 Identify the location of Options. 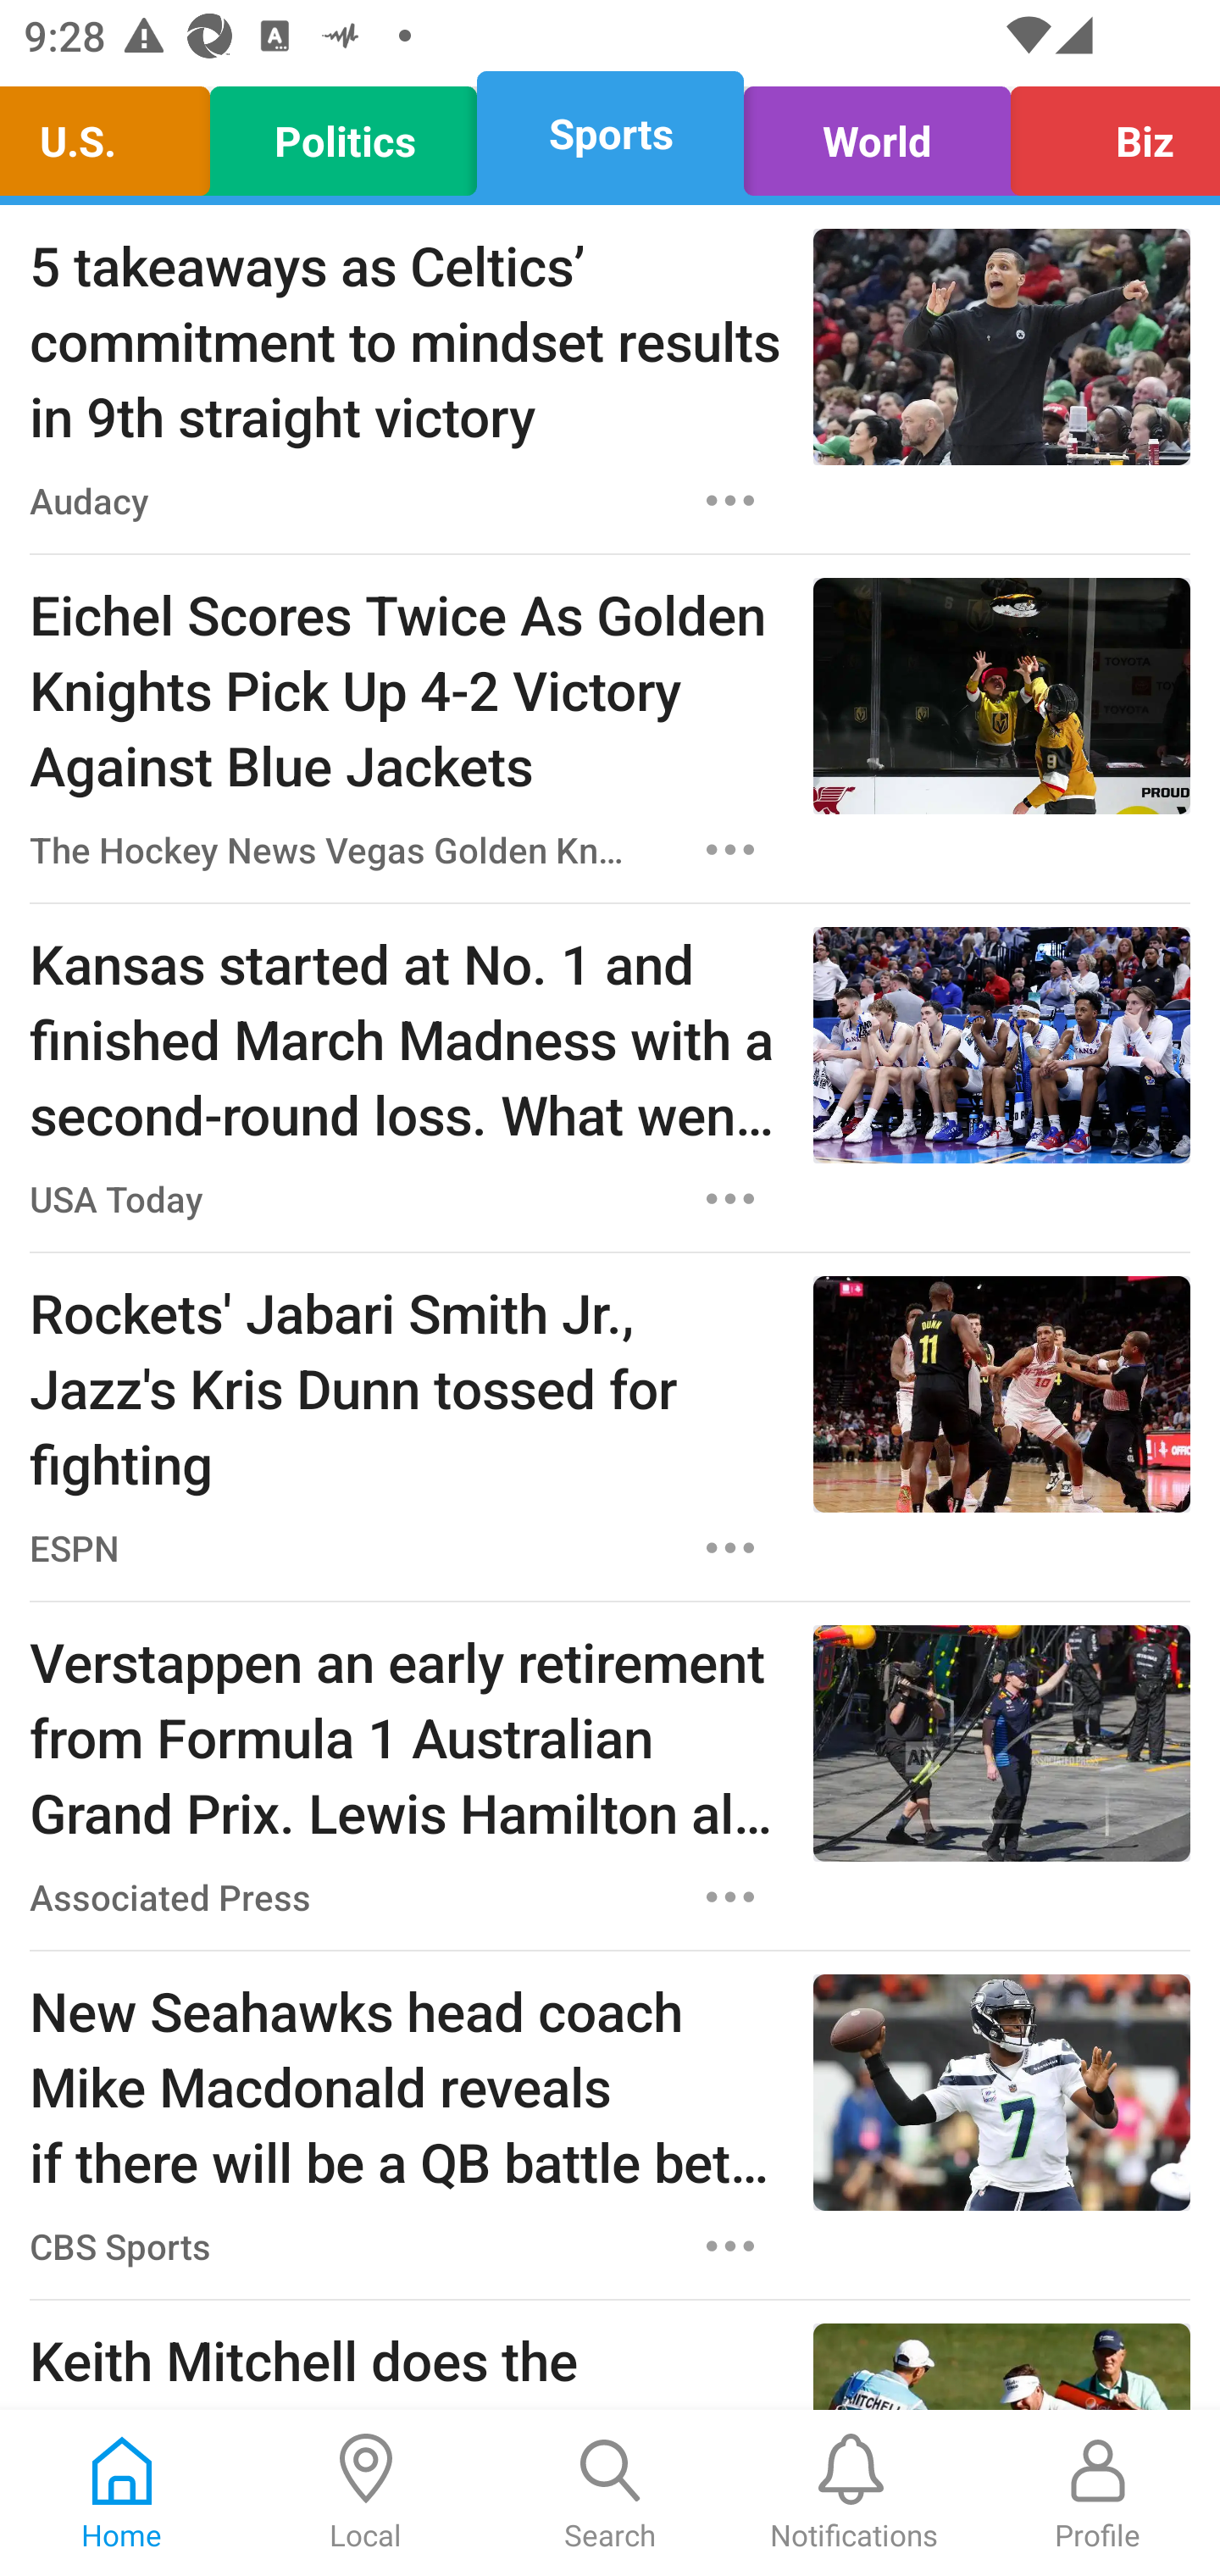
(730, 1547).